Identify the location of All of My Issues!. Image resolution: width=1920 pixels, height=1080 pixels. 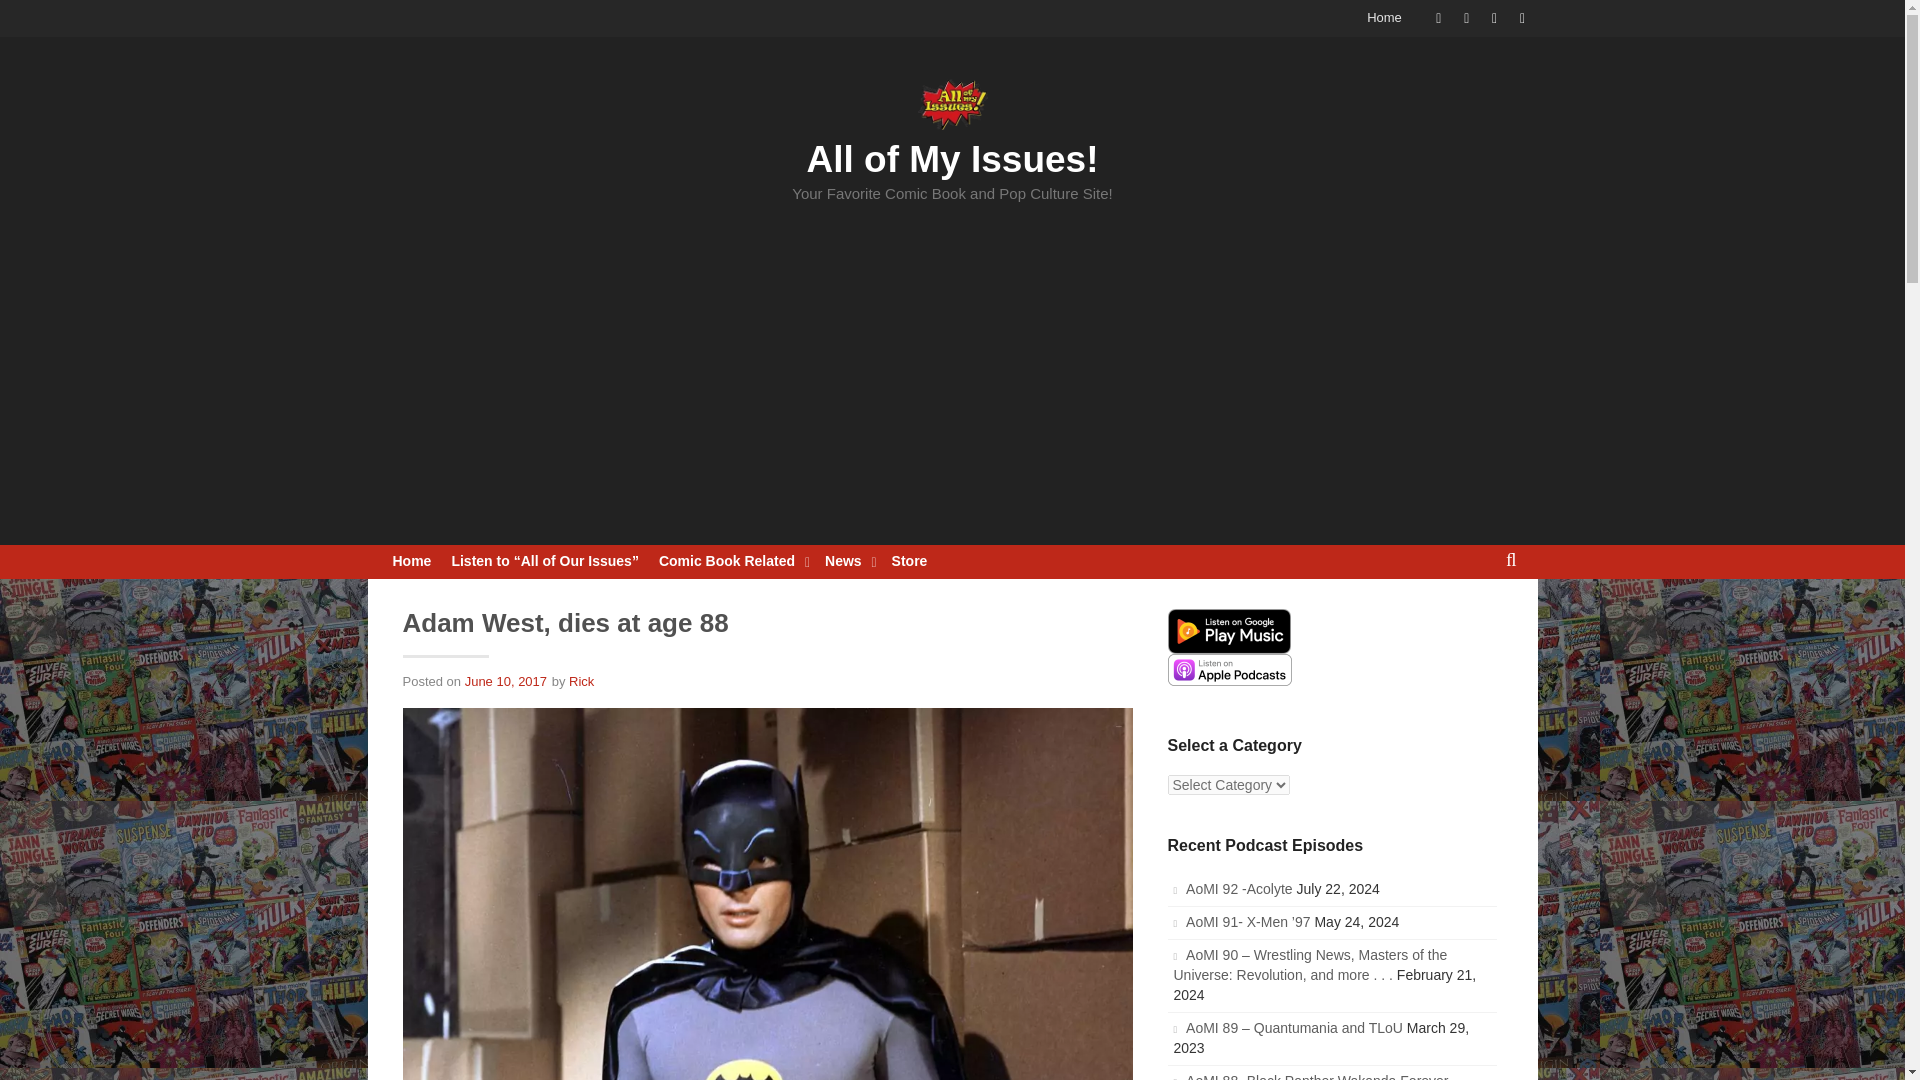
(952, 160).